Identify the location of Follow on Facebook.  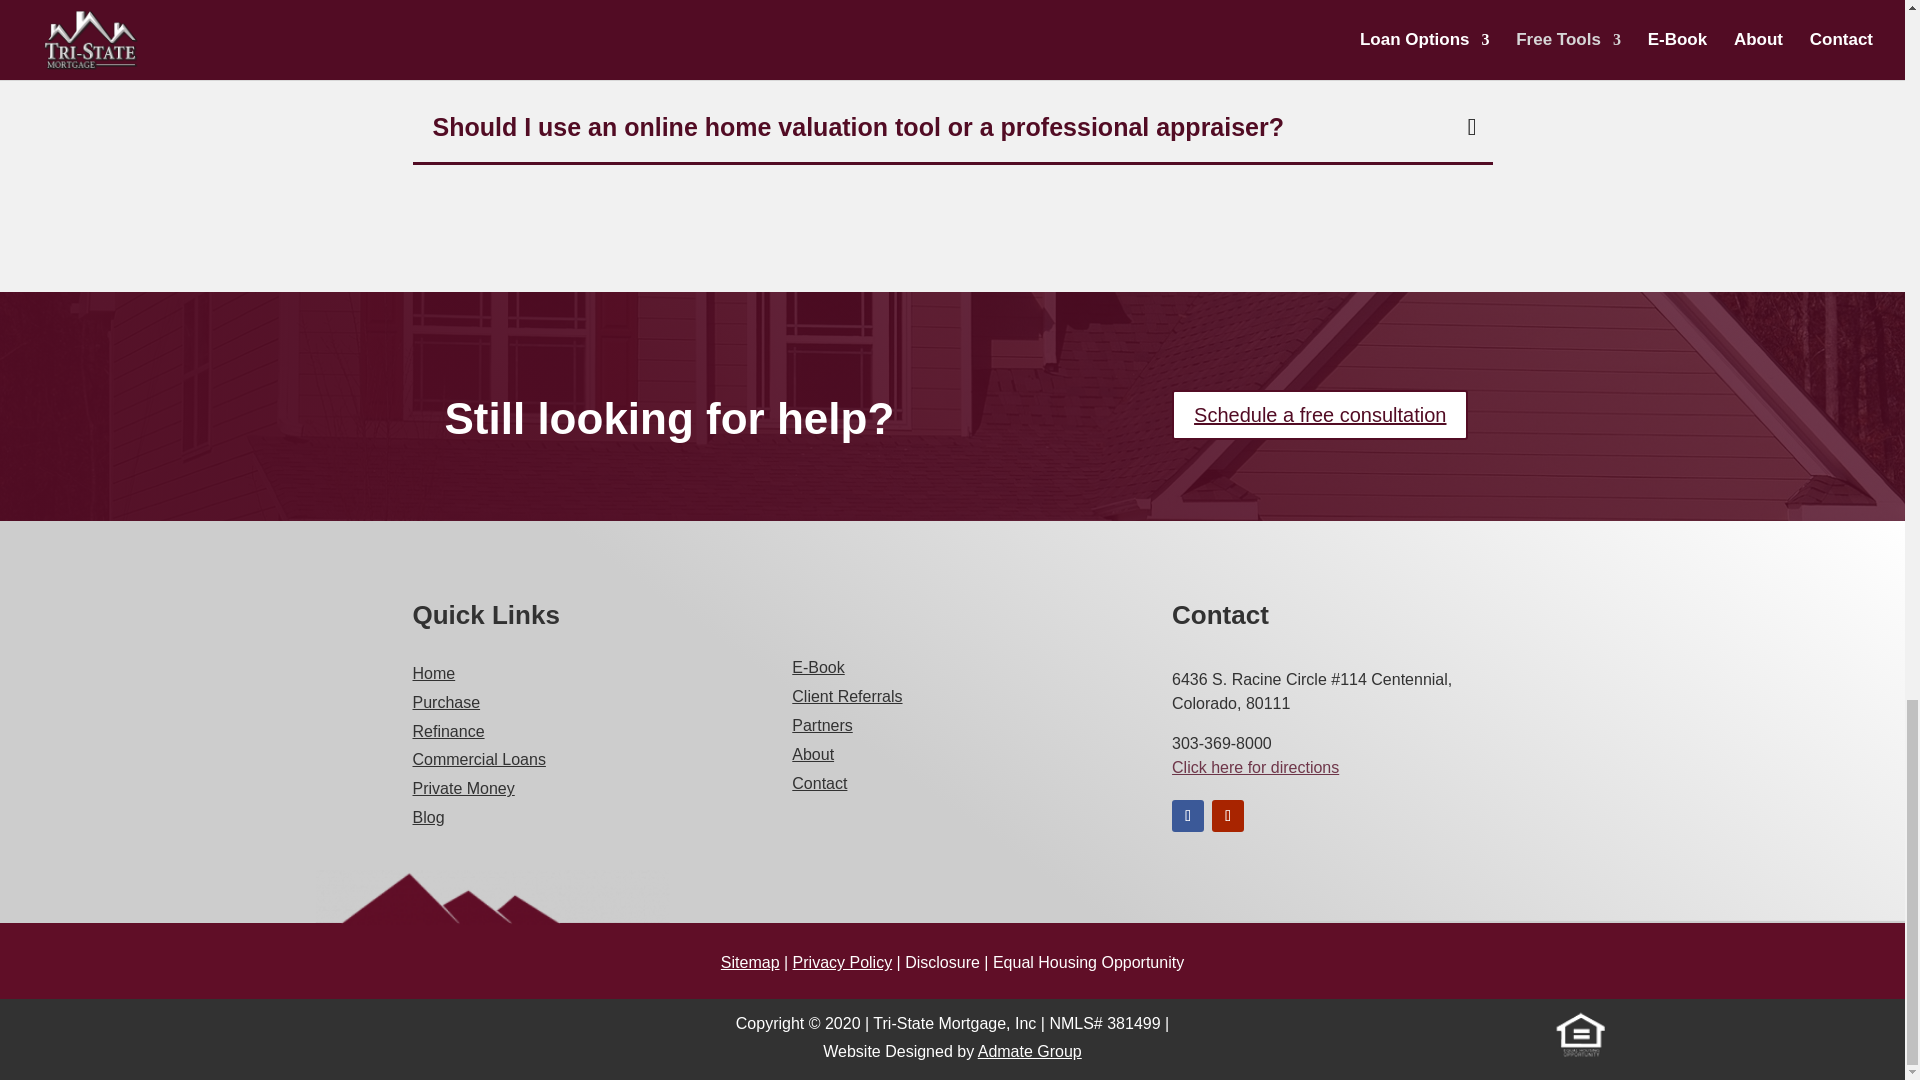
(1187, 816).